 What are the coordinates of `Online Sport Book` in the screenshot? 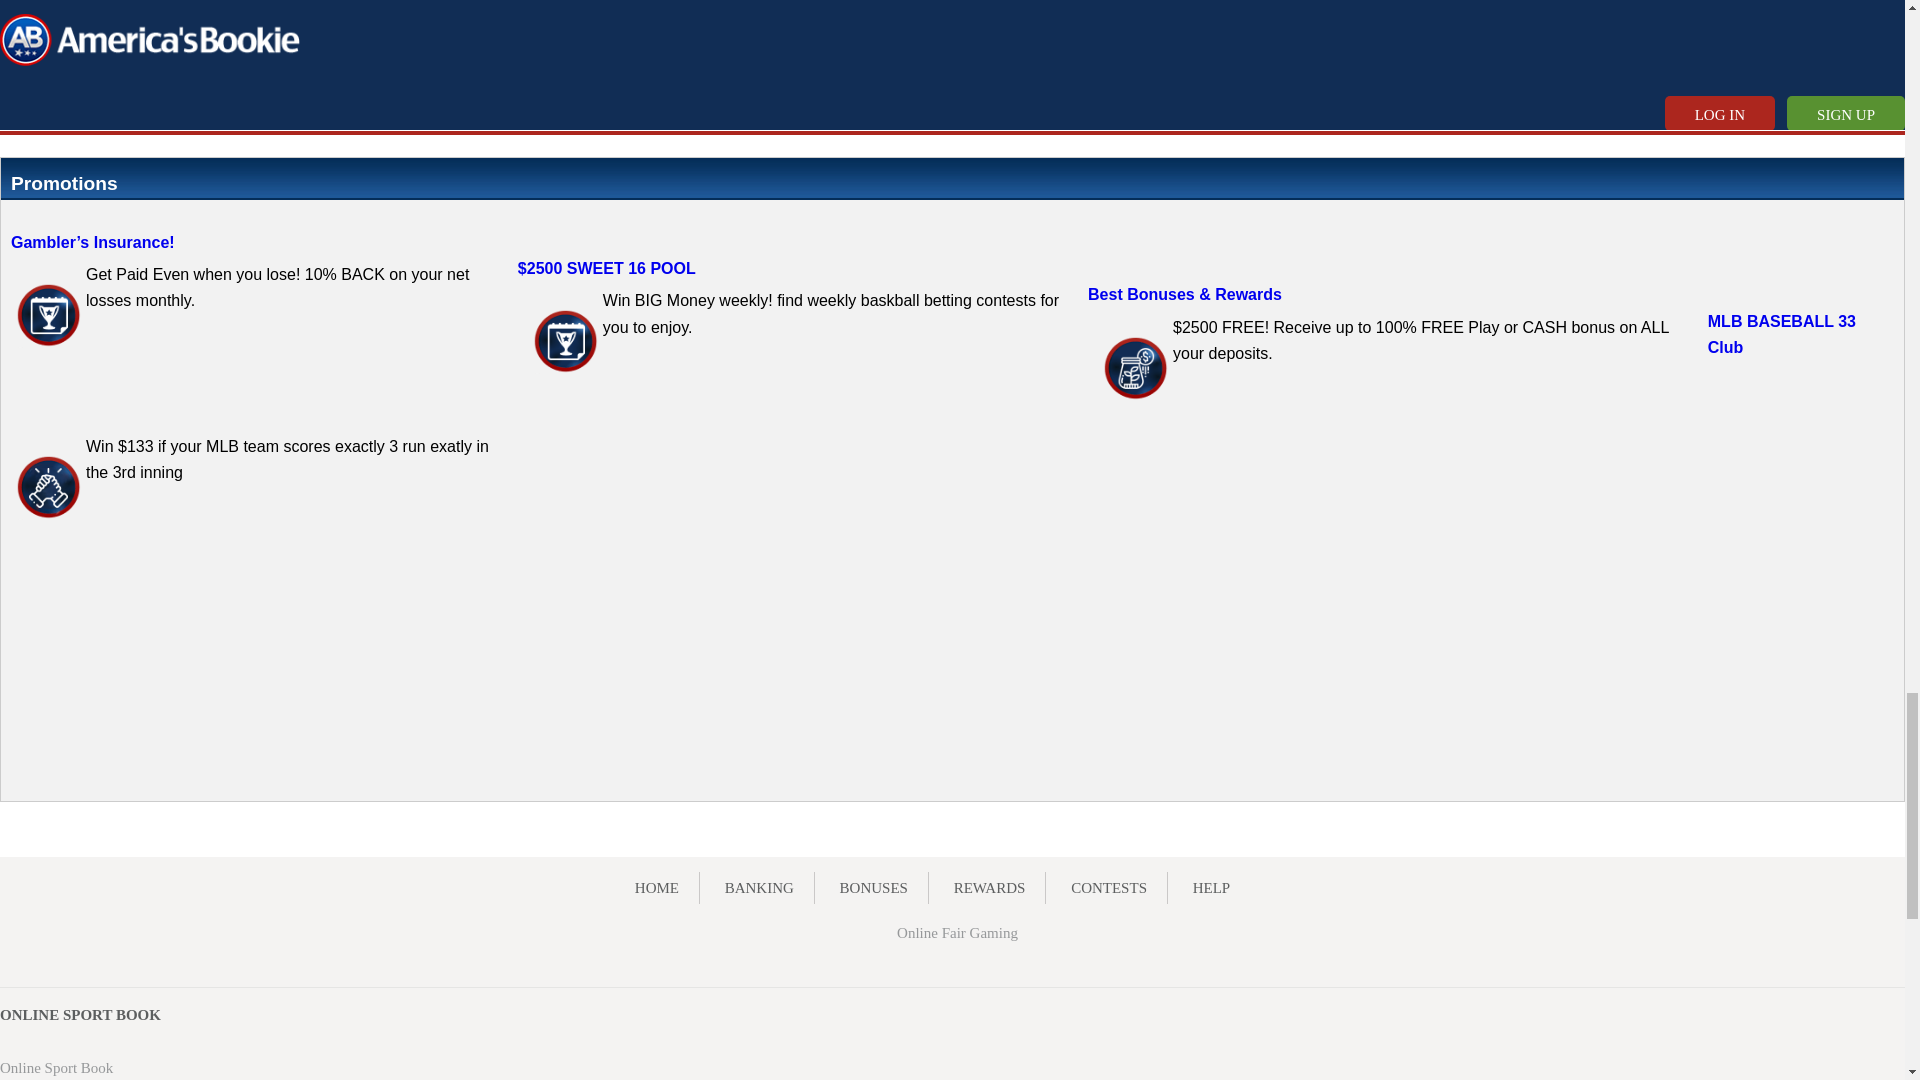 It's located at (56, 1067).